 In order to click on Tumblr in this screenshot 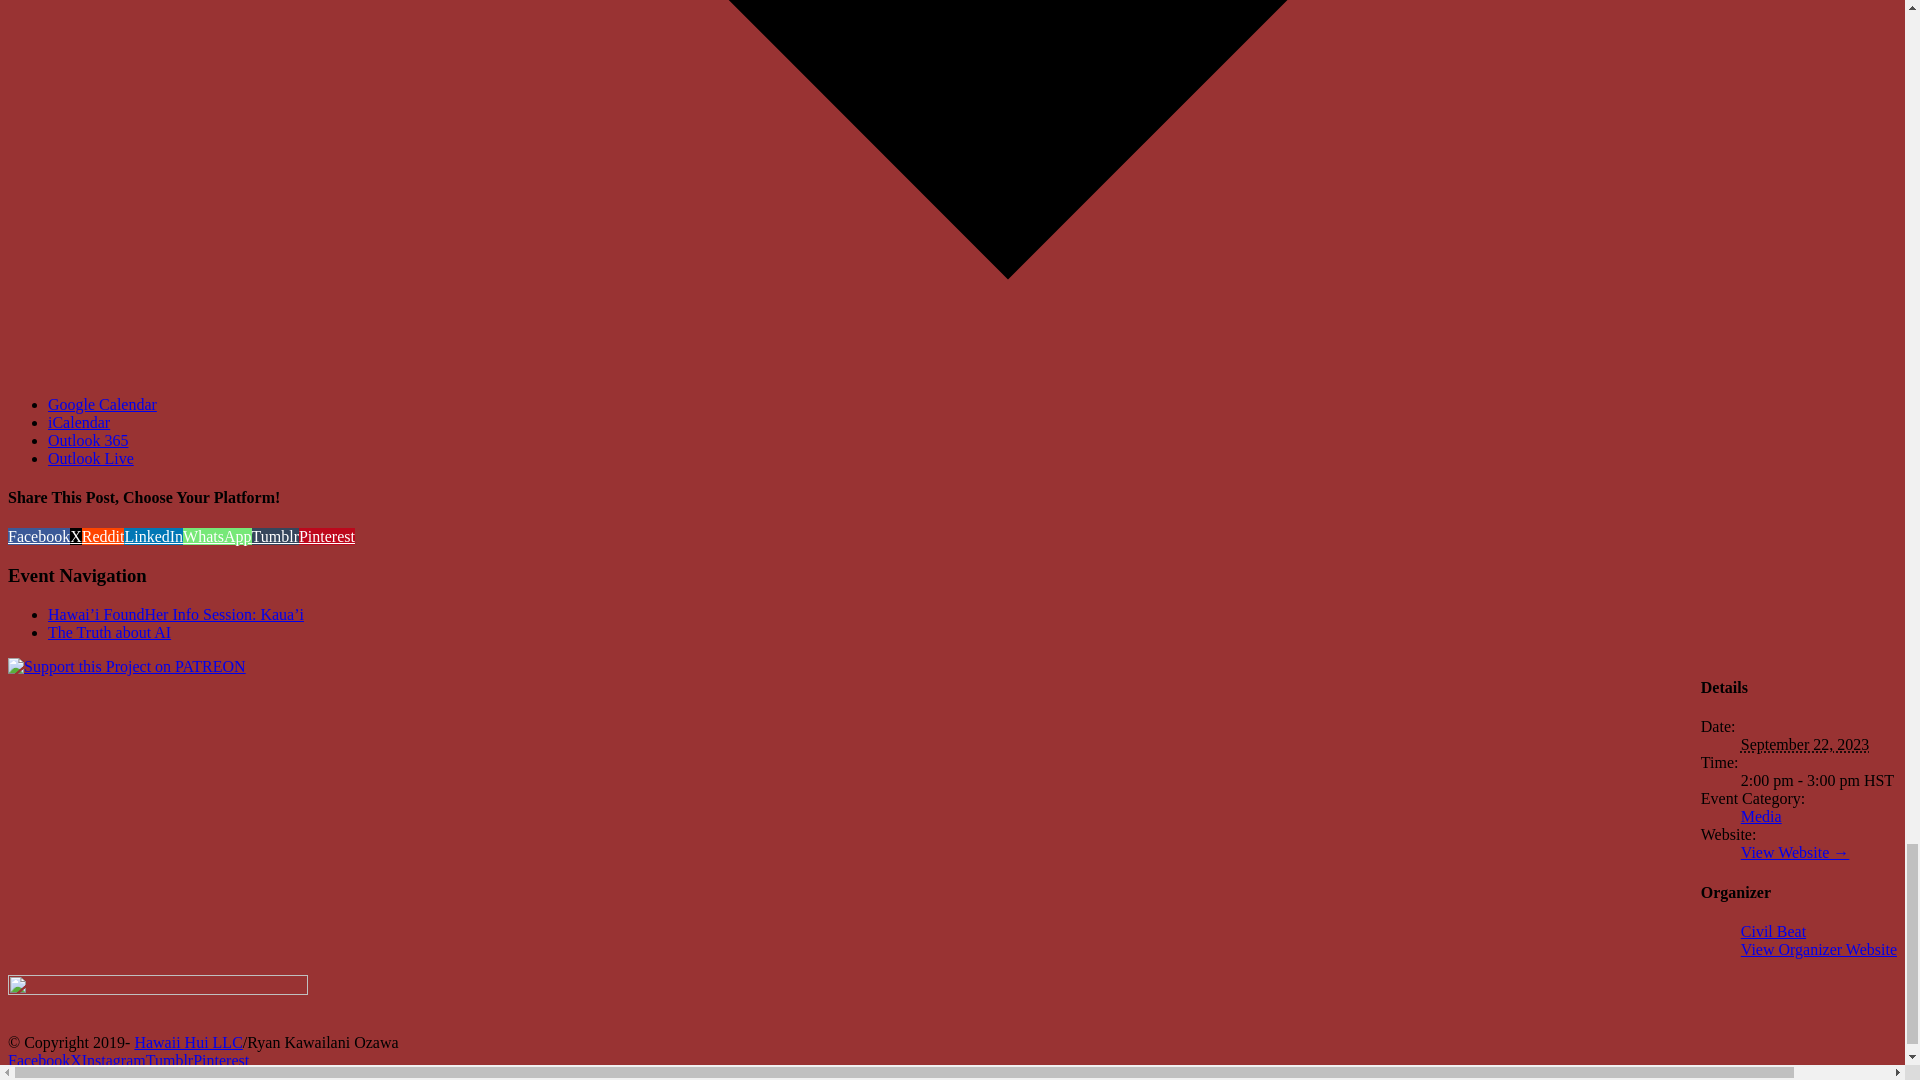, I will do `click(275, 536)`.